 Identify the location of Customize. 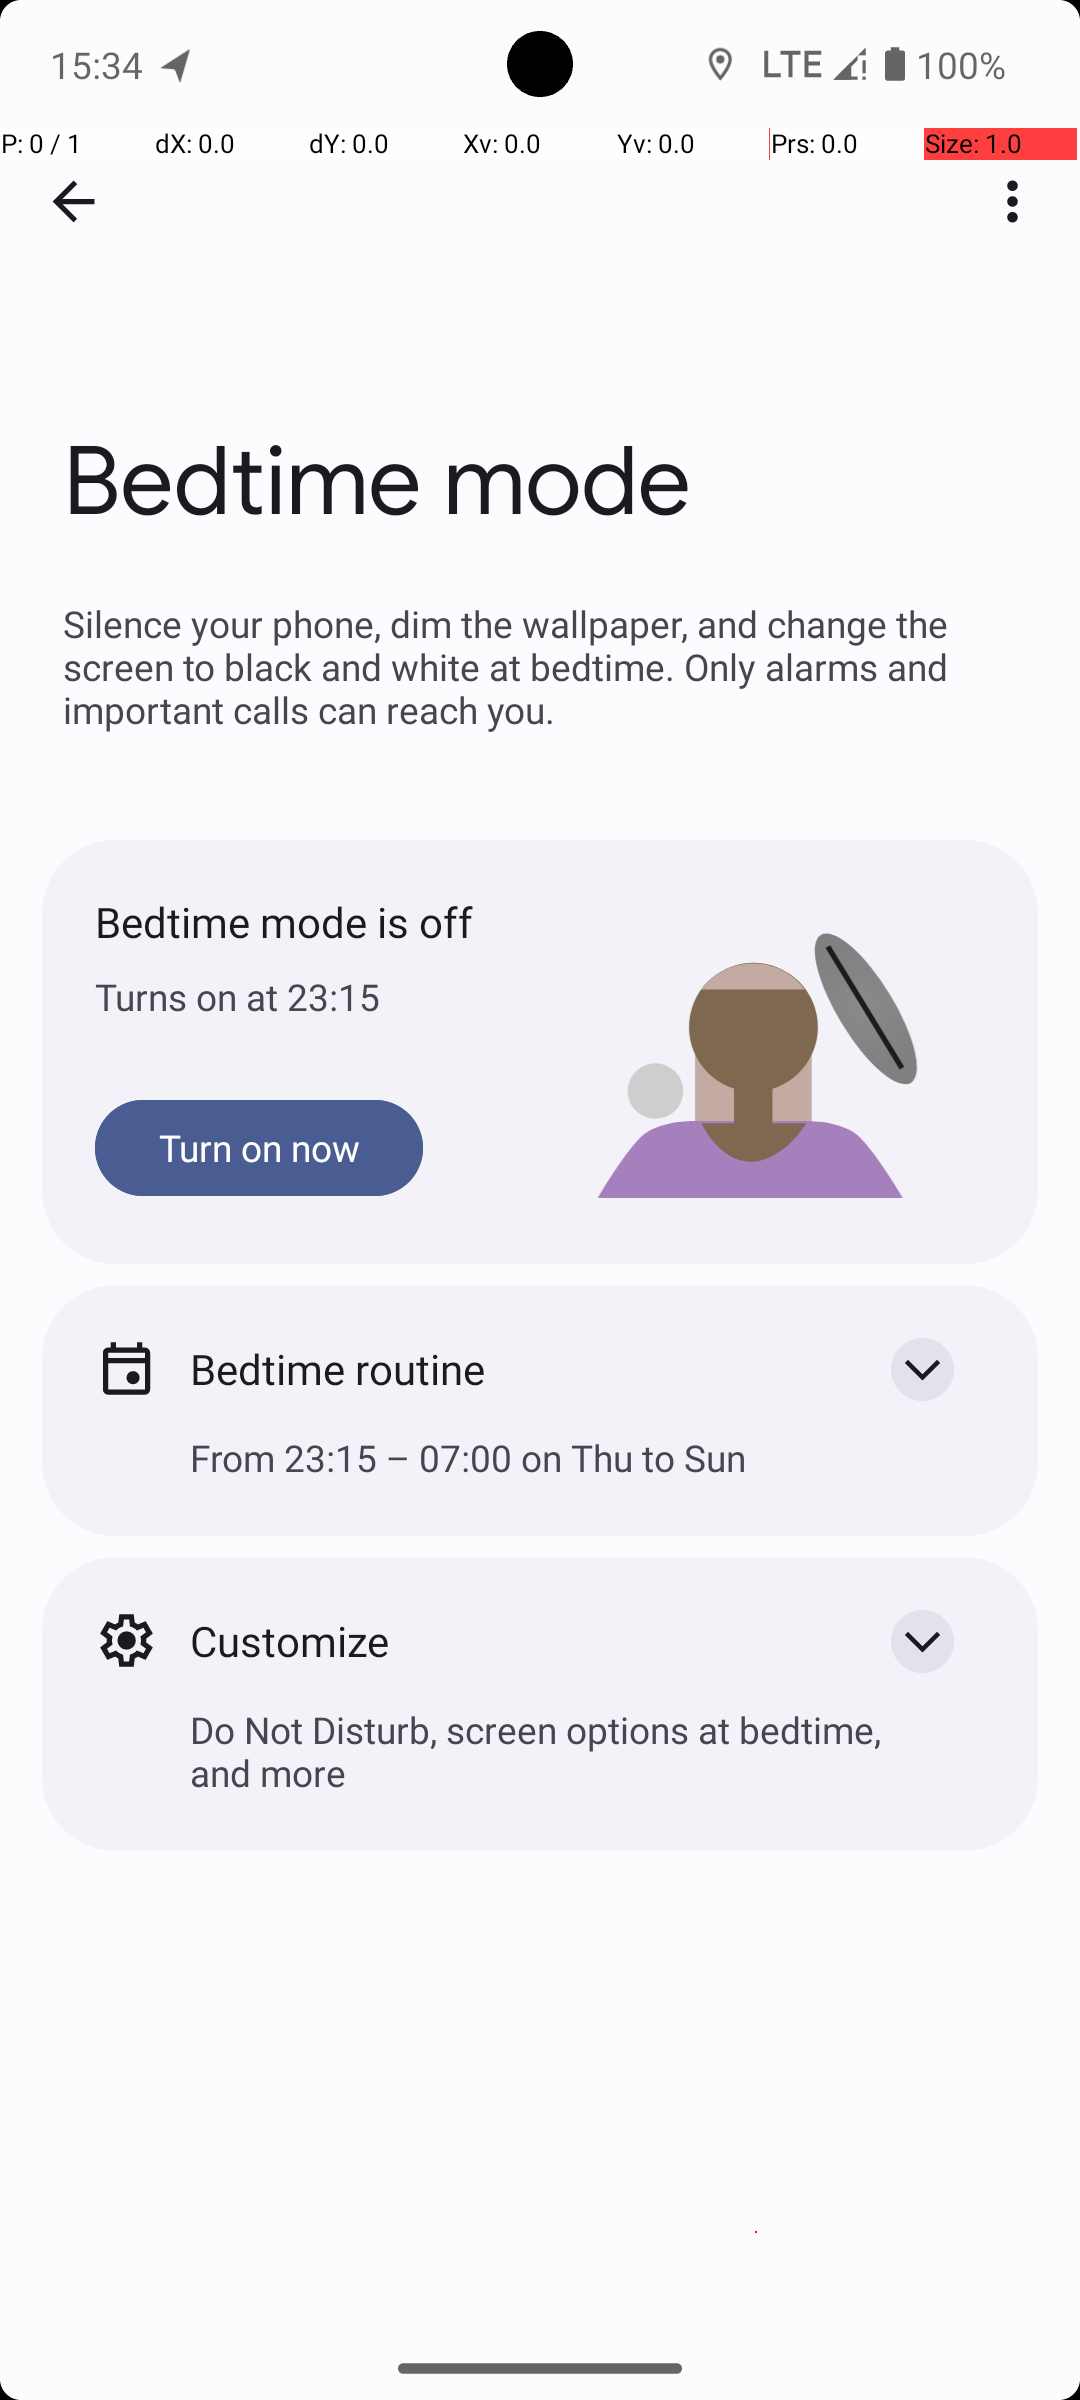
(508, 1640).